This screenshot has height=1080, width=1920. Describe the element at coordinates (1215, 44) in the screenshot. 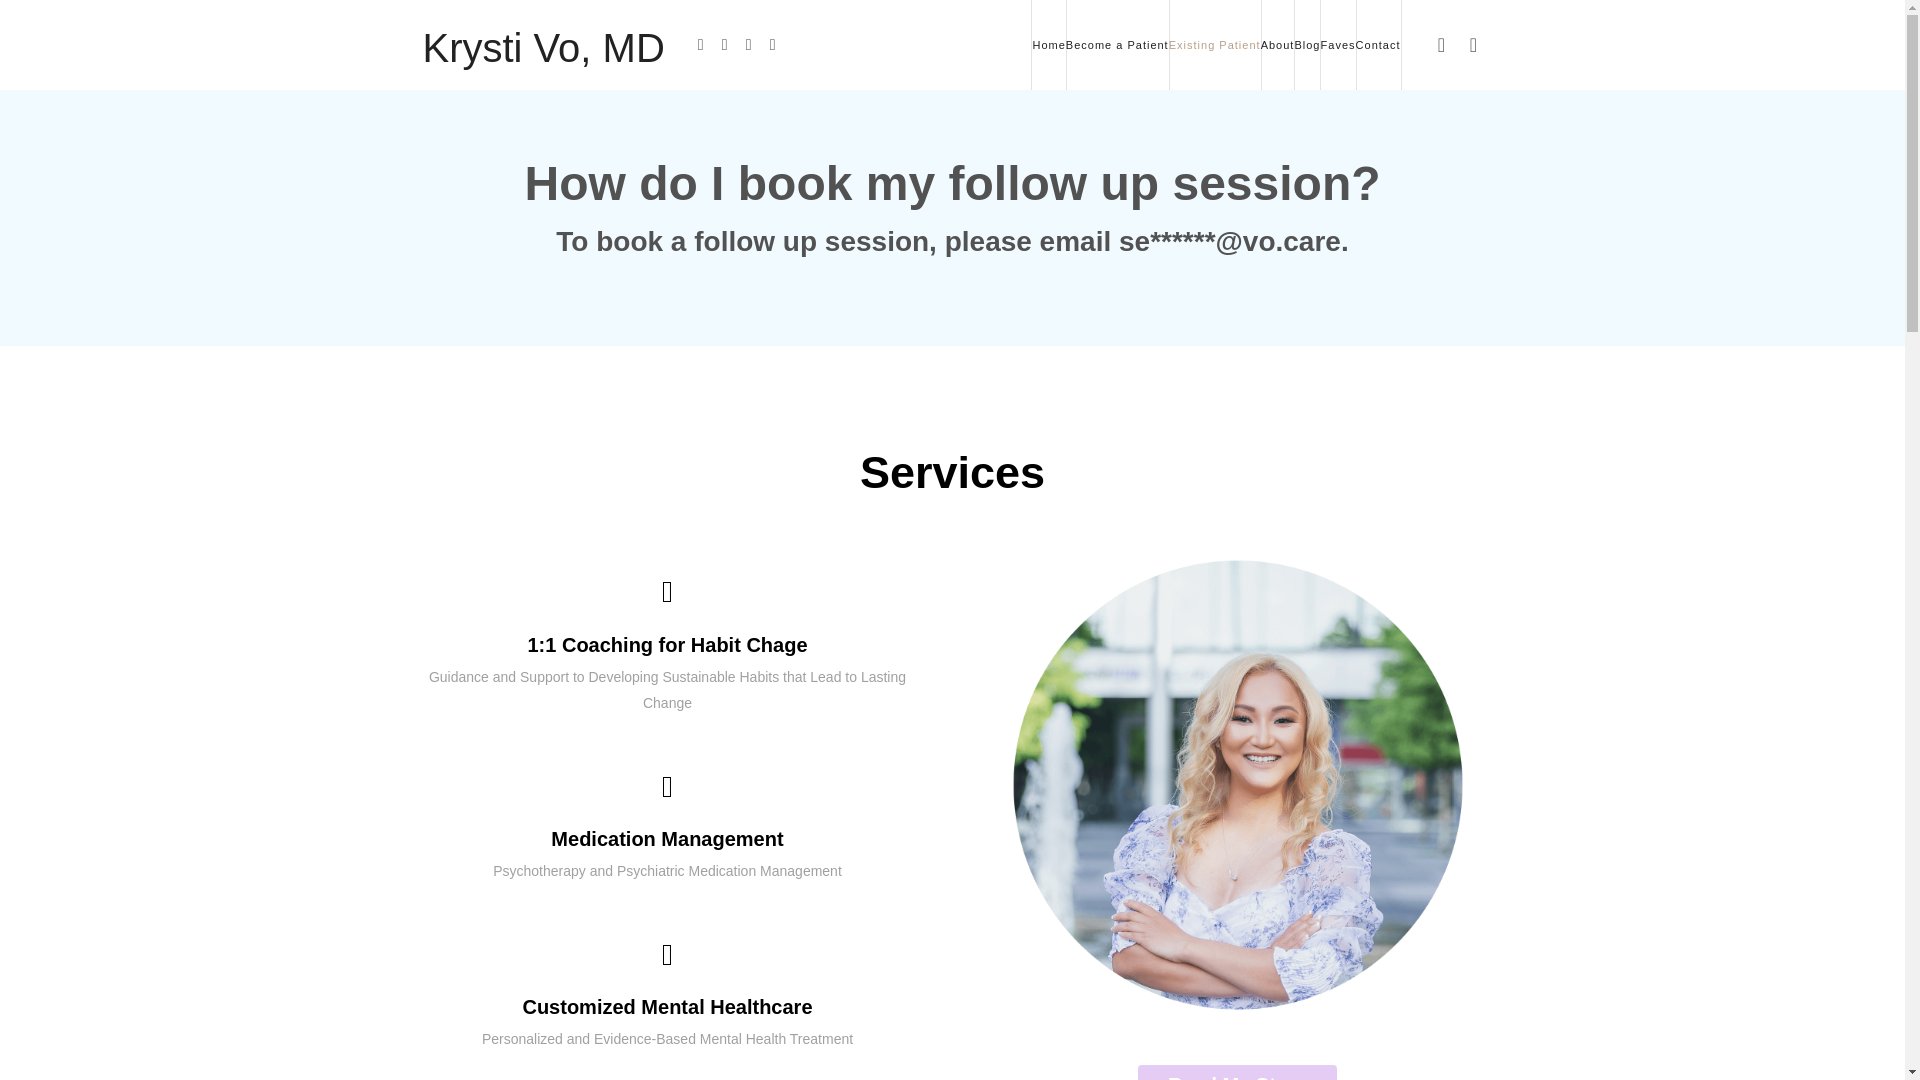

I see `Existing Patient` at that location.